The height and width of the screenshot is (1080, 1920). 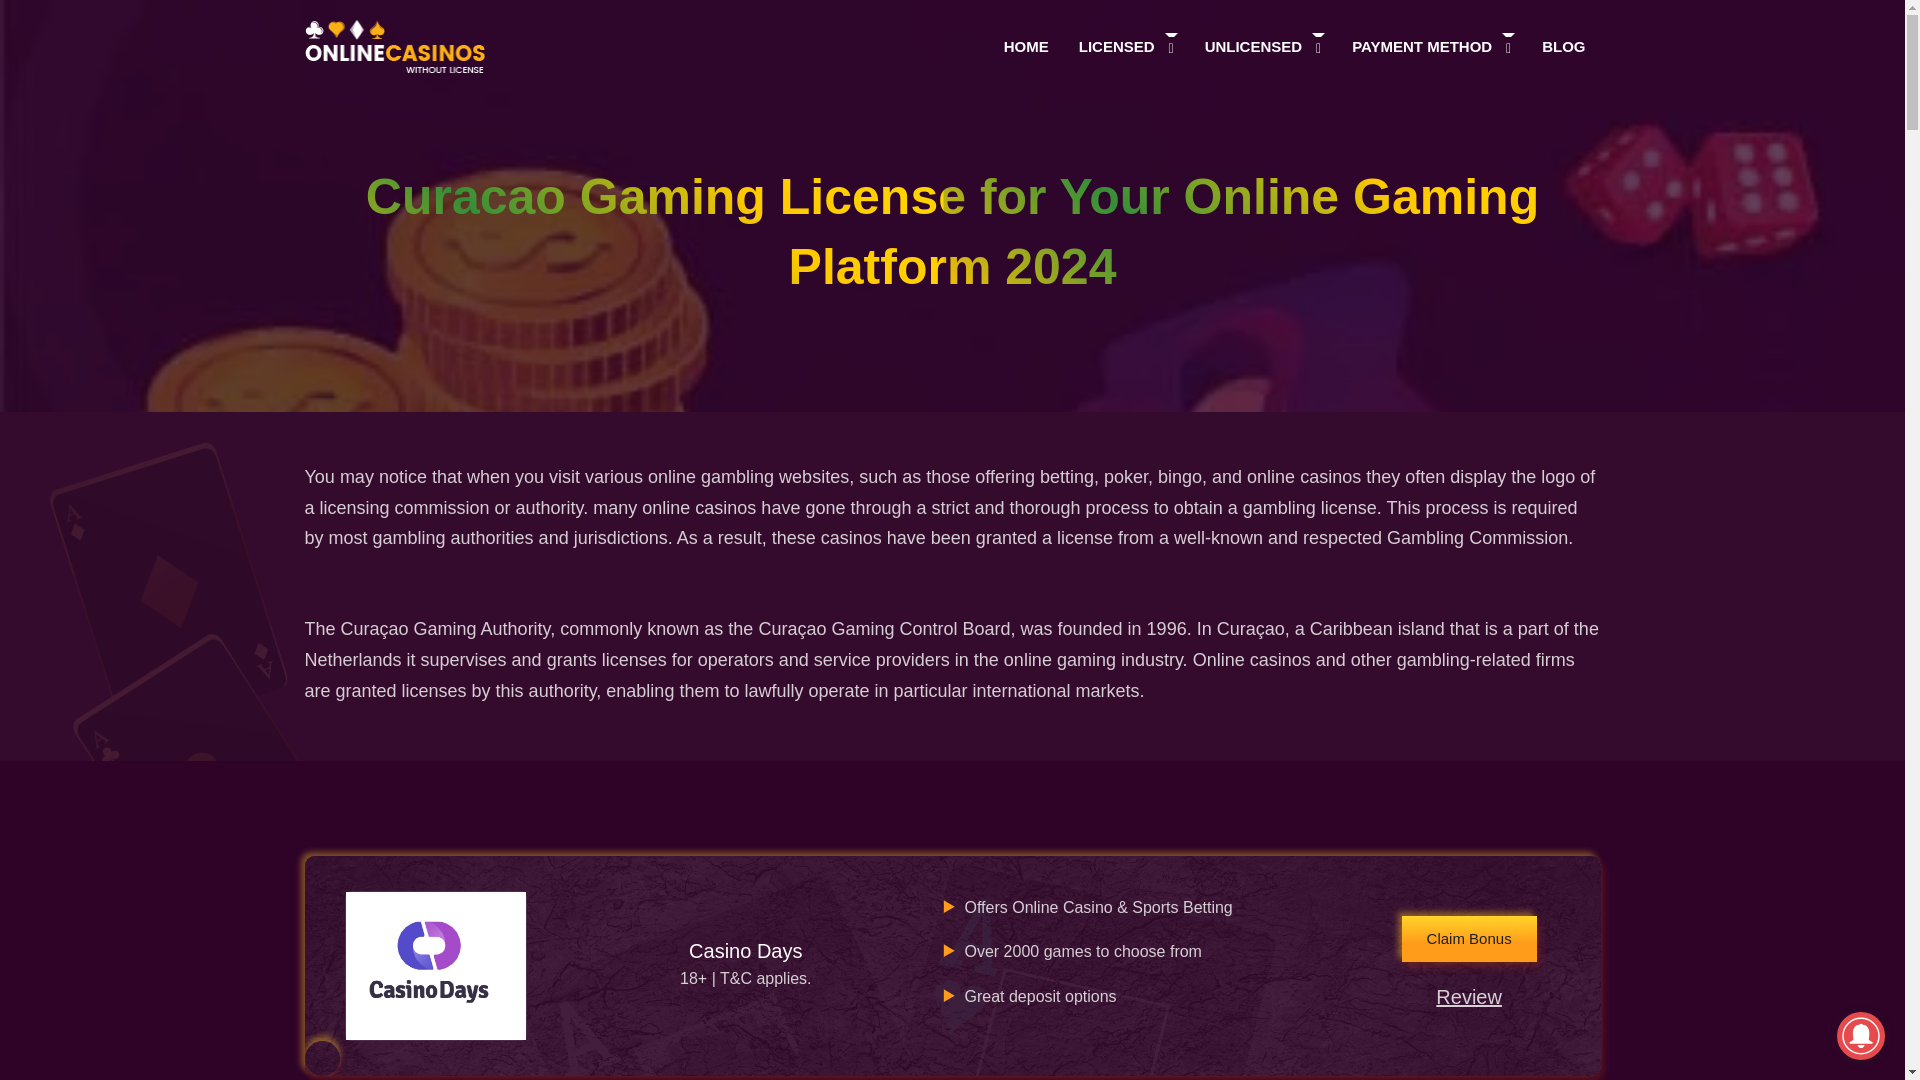 What do you see at coordinates (1116, 46) in the screenshot?
I see `LICENSED` at bounding box center [1116, 46].